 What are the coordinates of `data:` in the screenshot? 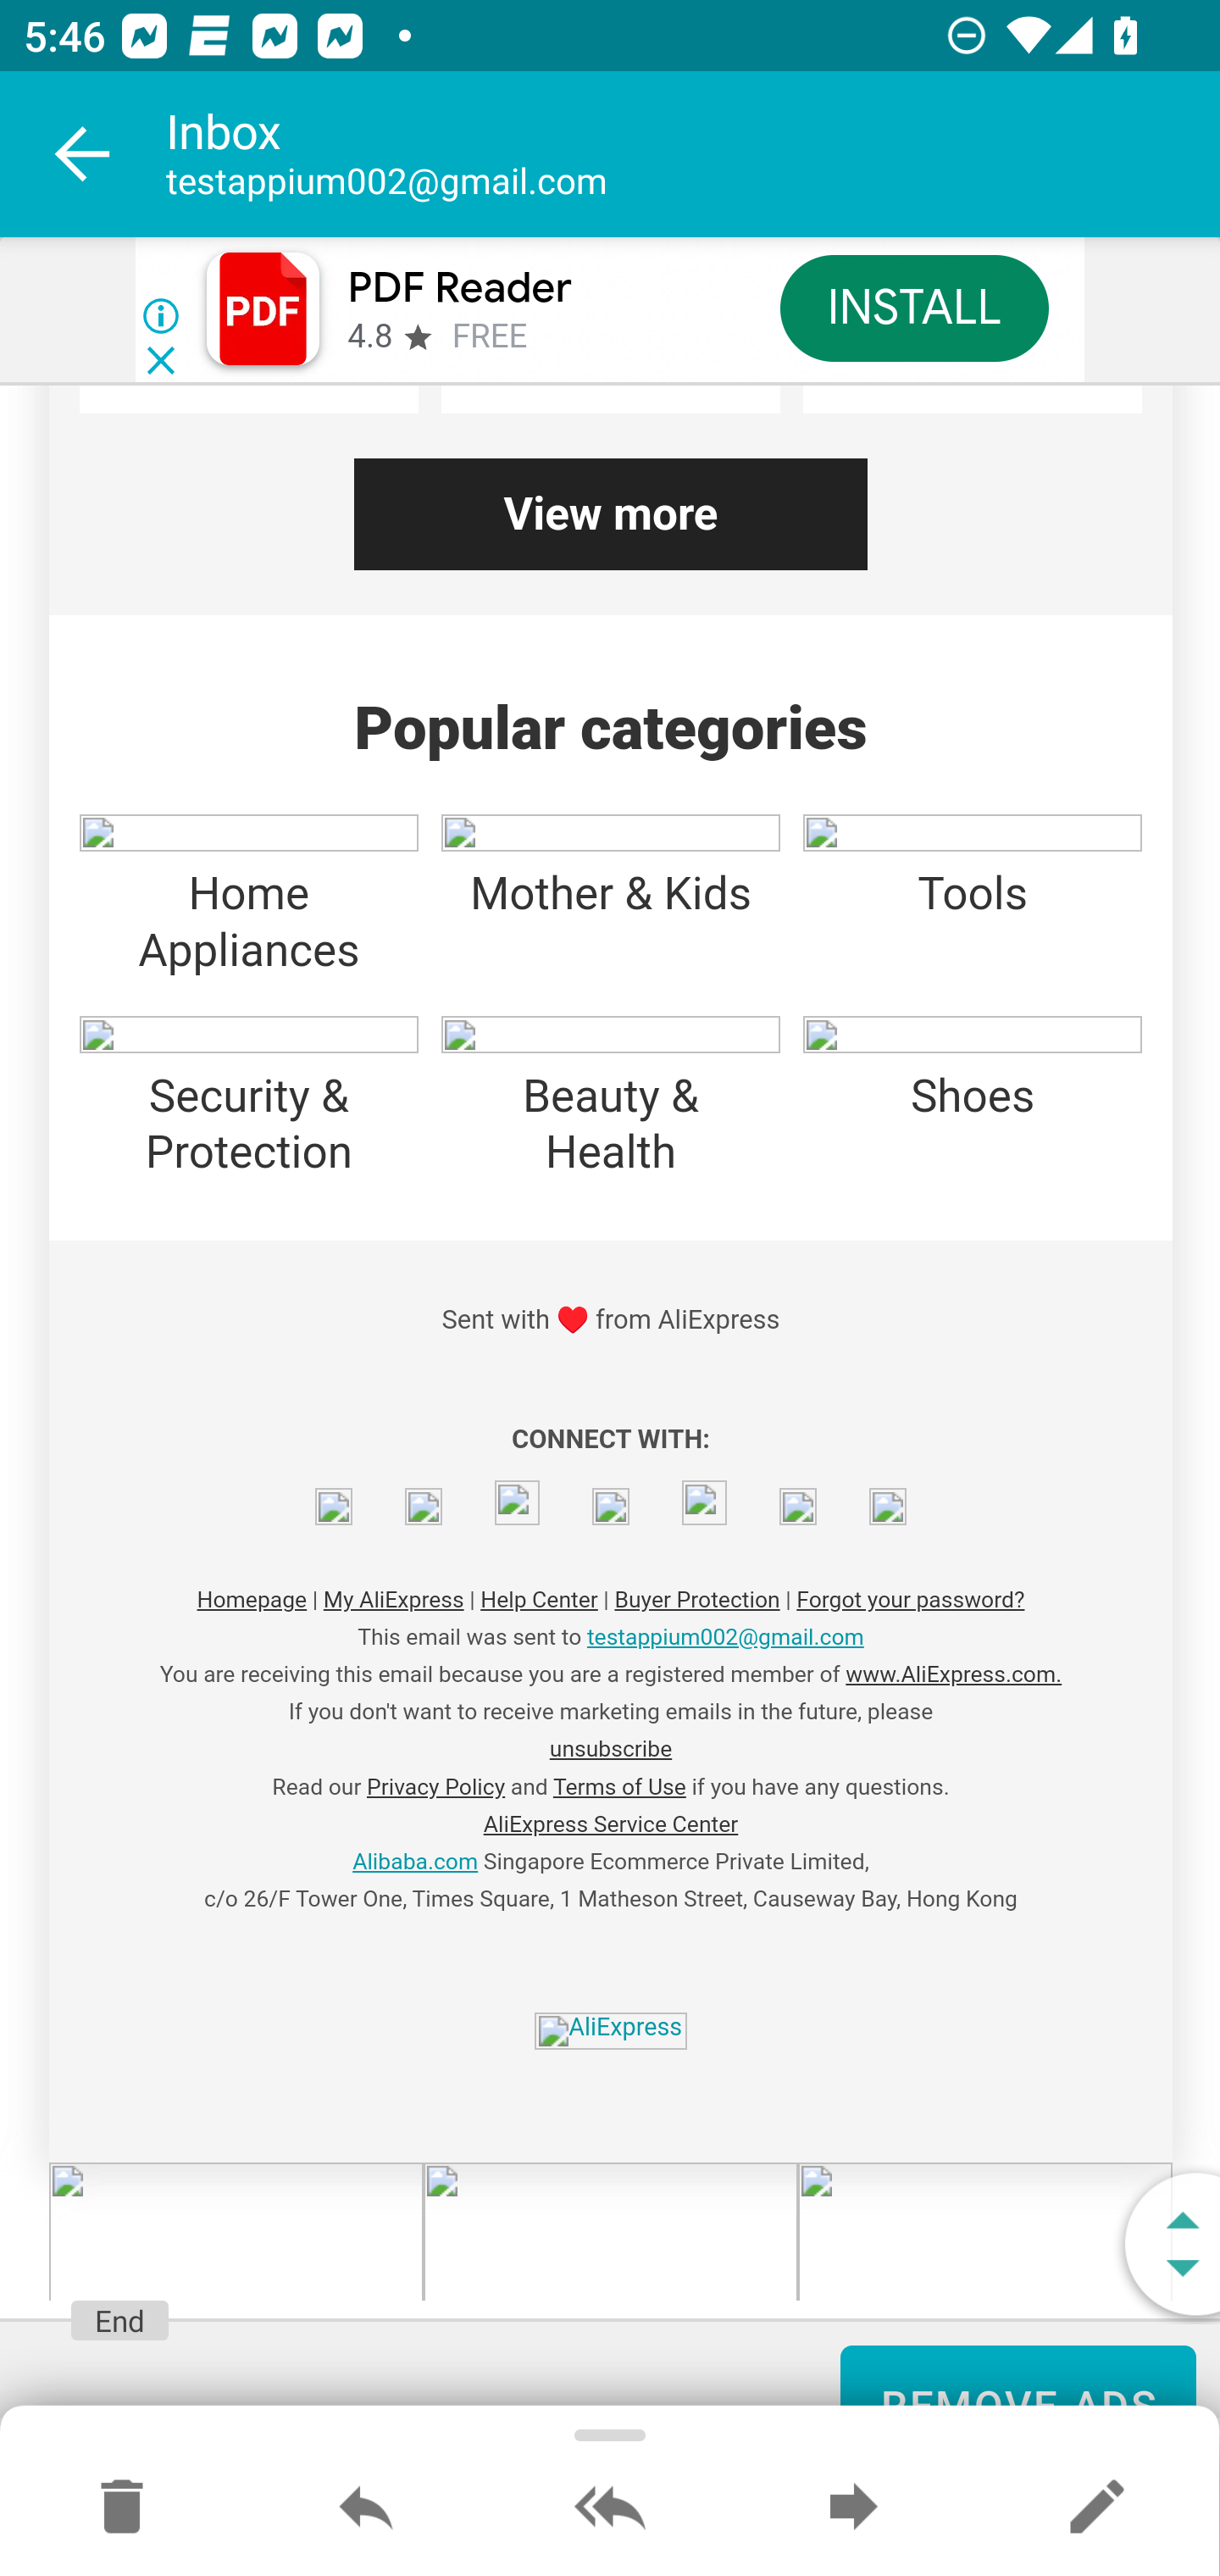 It's located at (517, 1502).